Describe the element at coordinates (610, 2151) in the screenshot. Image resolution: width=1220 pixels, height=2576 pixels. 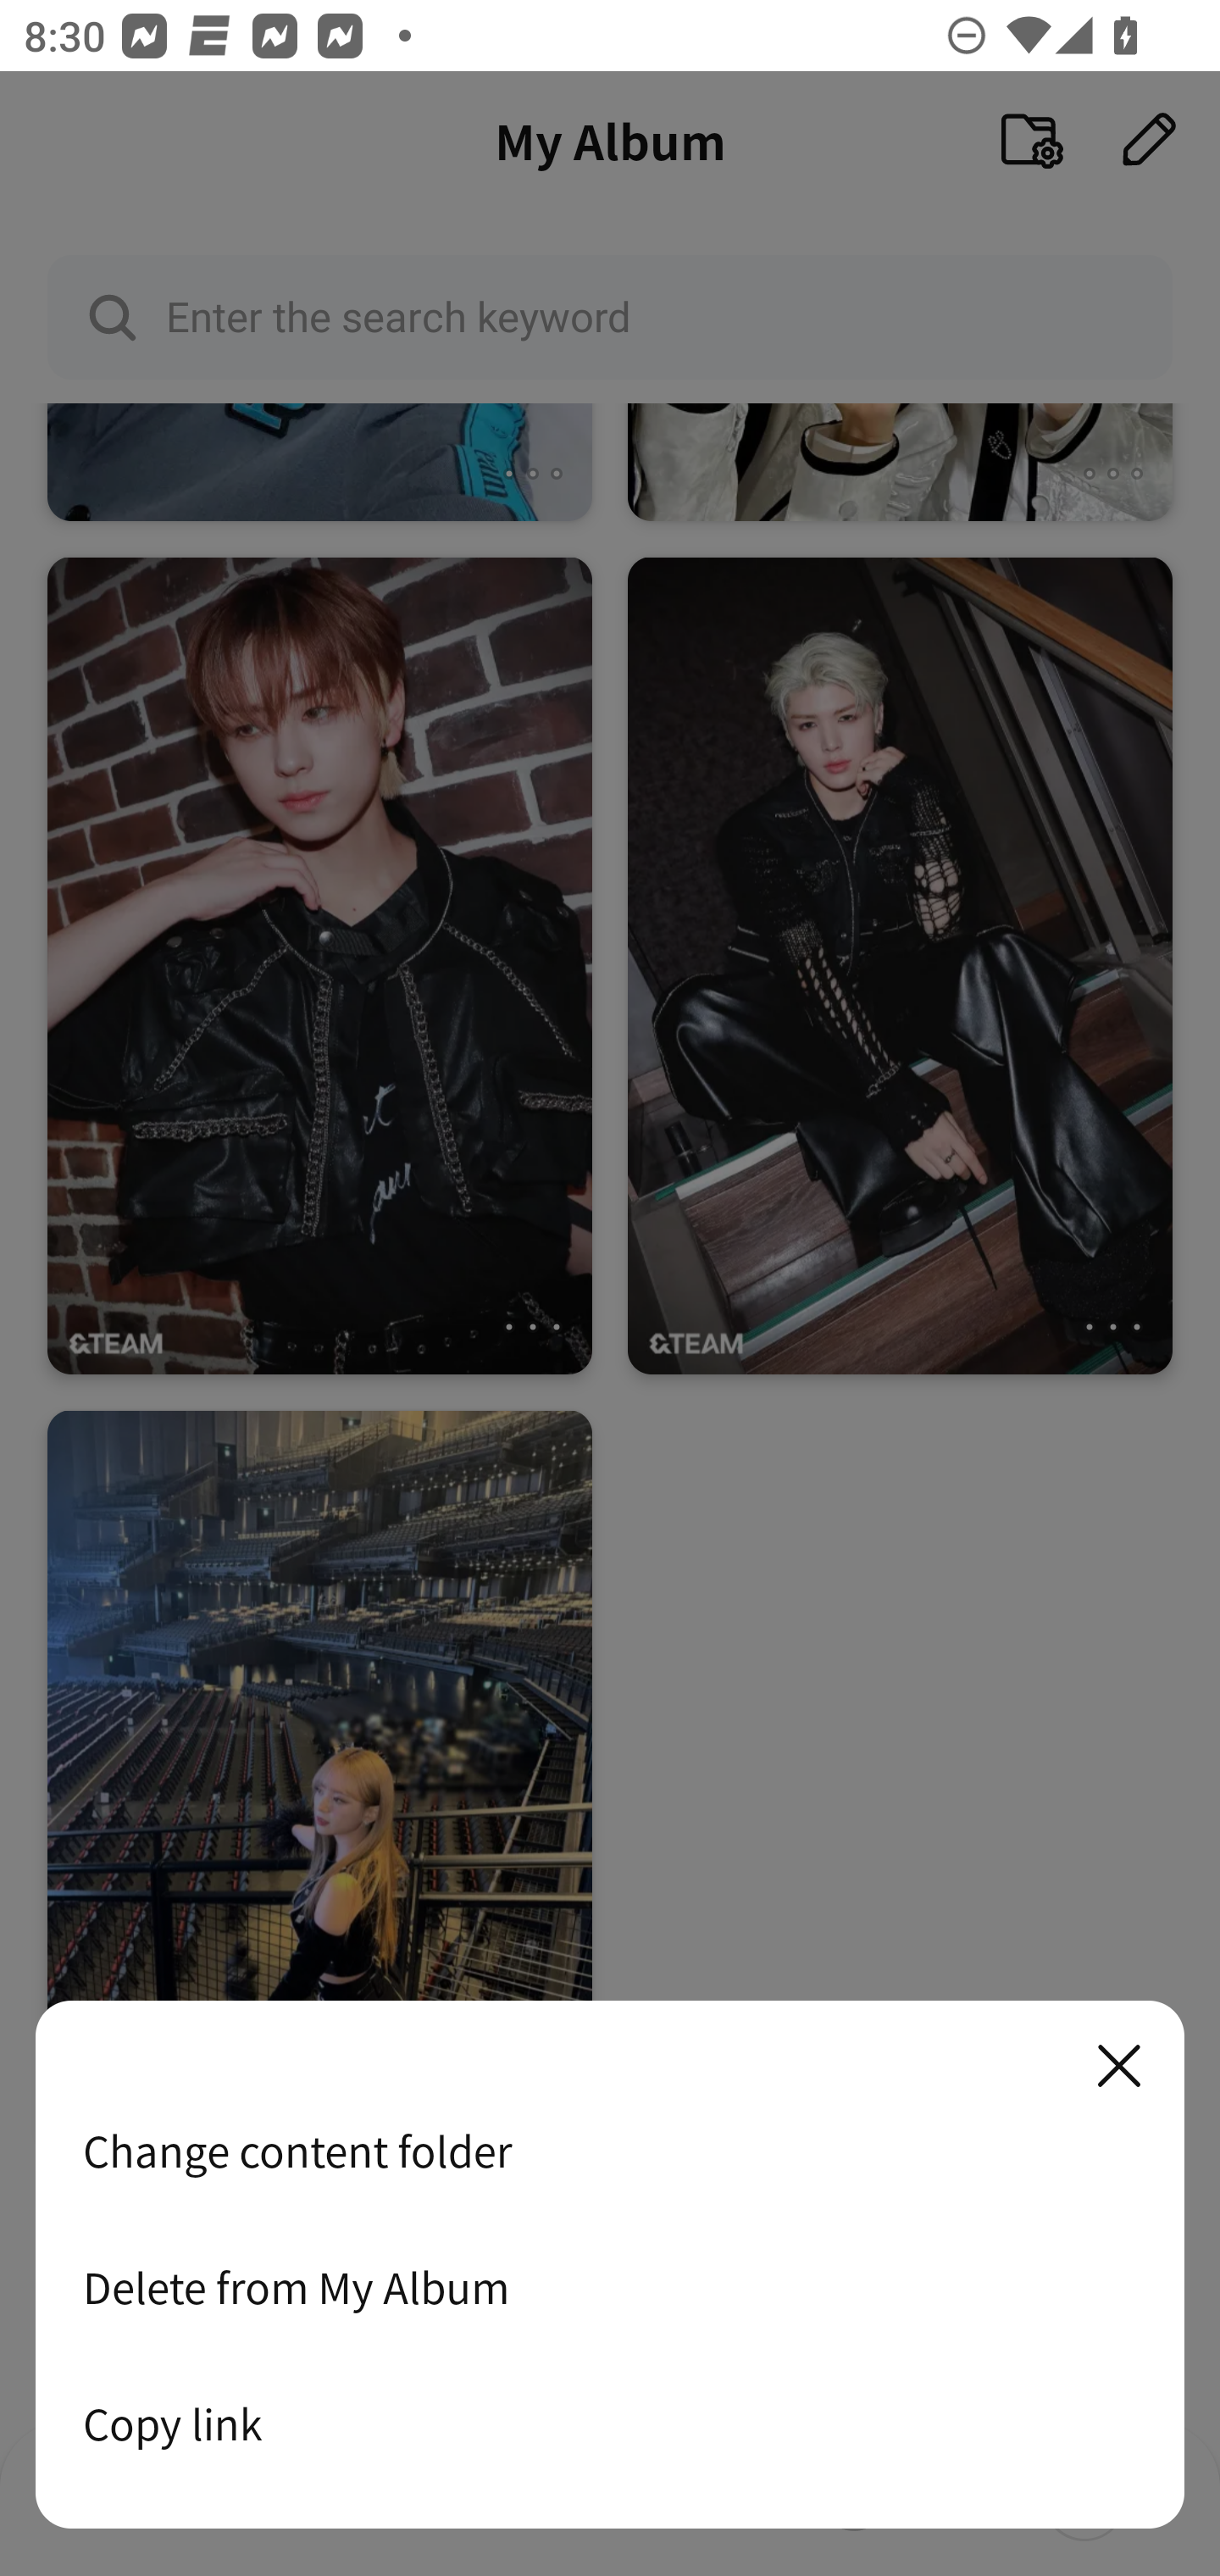
I see `Change content folder` at that location.